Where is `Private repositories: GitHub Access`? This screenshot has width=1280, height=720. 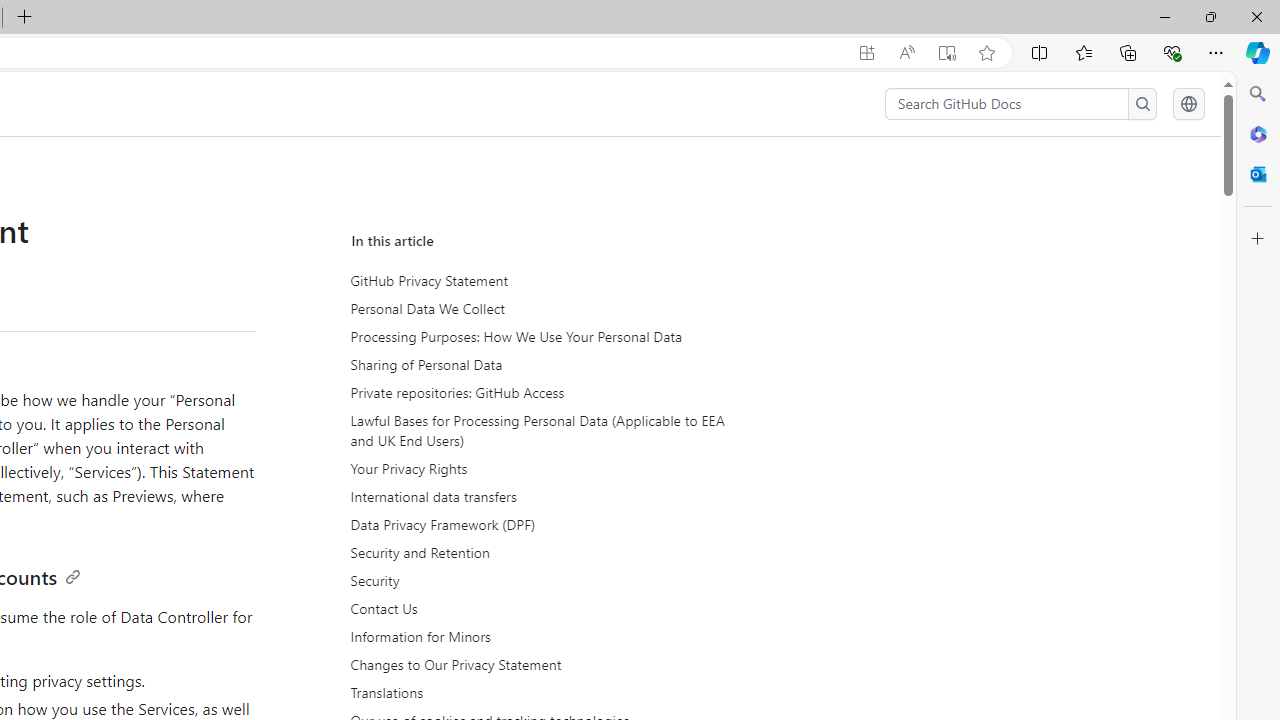
Private repositories: GitHub Access is located at coordinates (536, 392).